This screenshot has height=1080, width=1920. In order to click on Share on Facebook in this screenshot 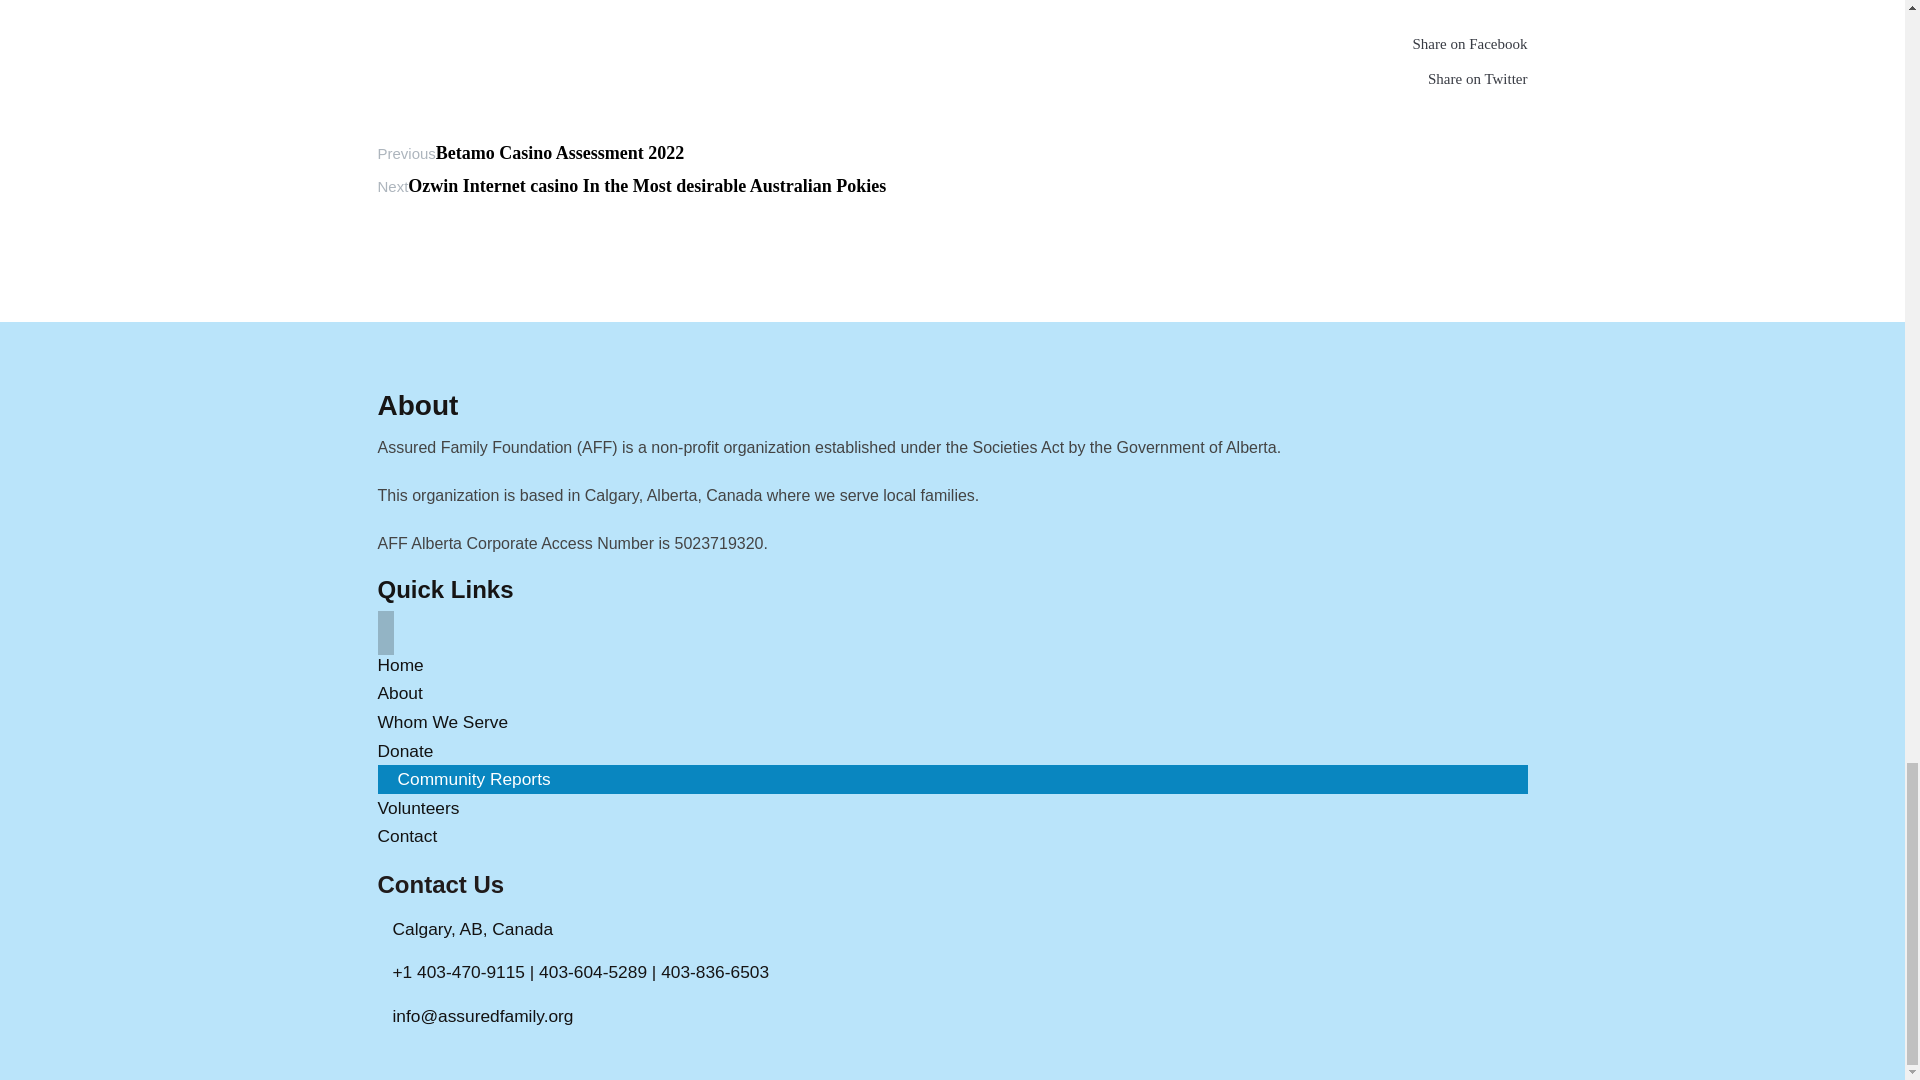, I will do `click(953, 47)`.